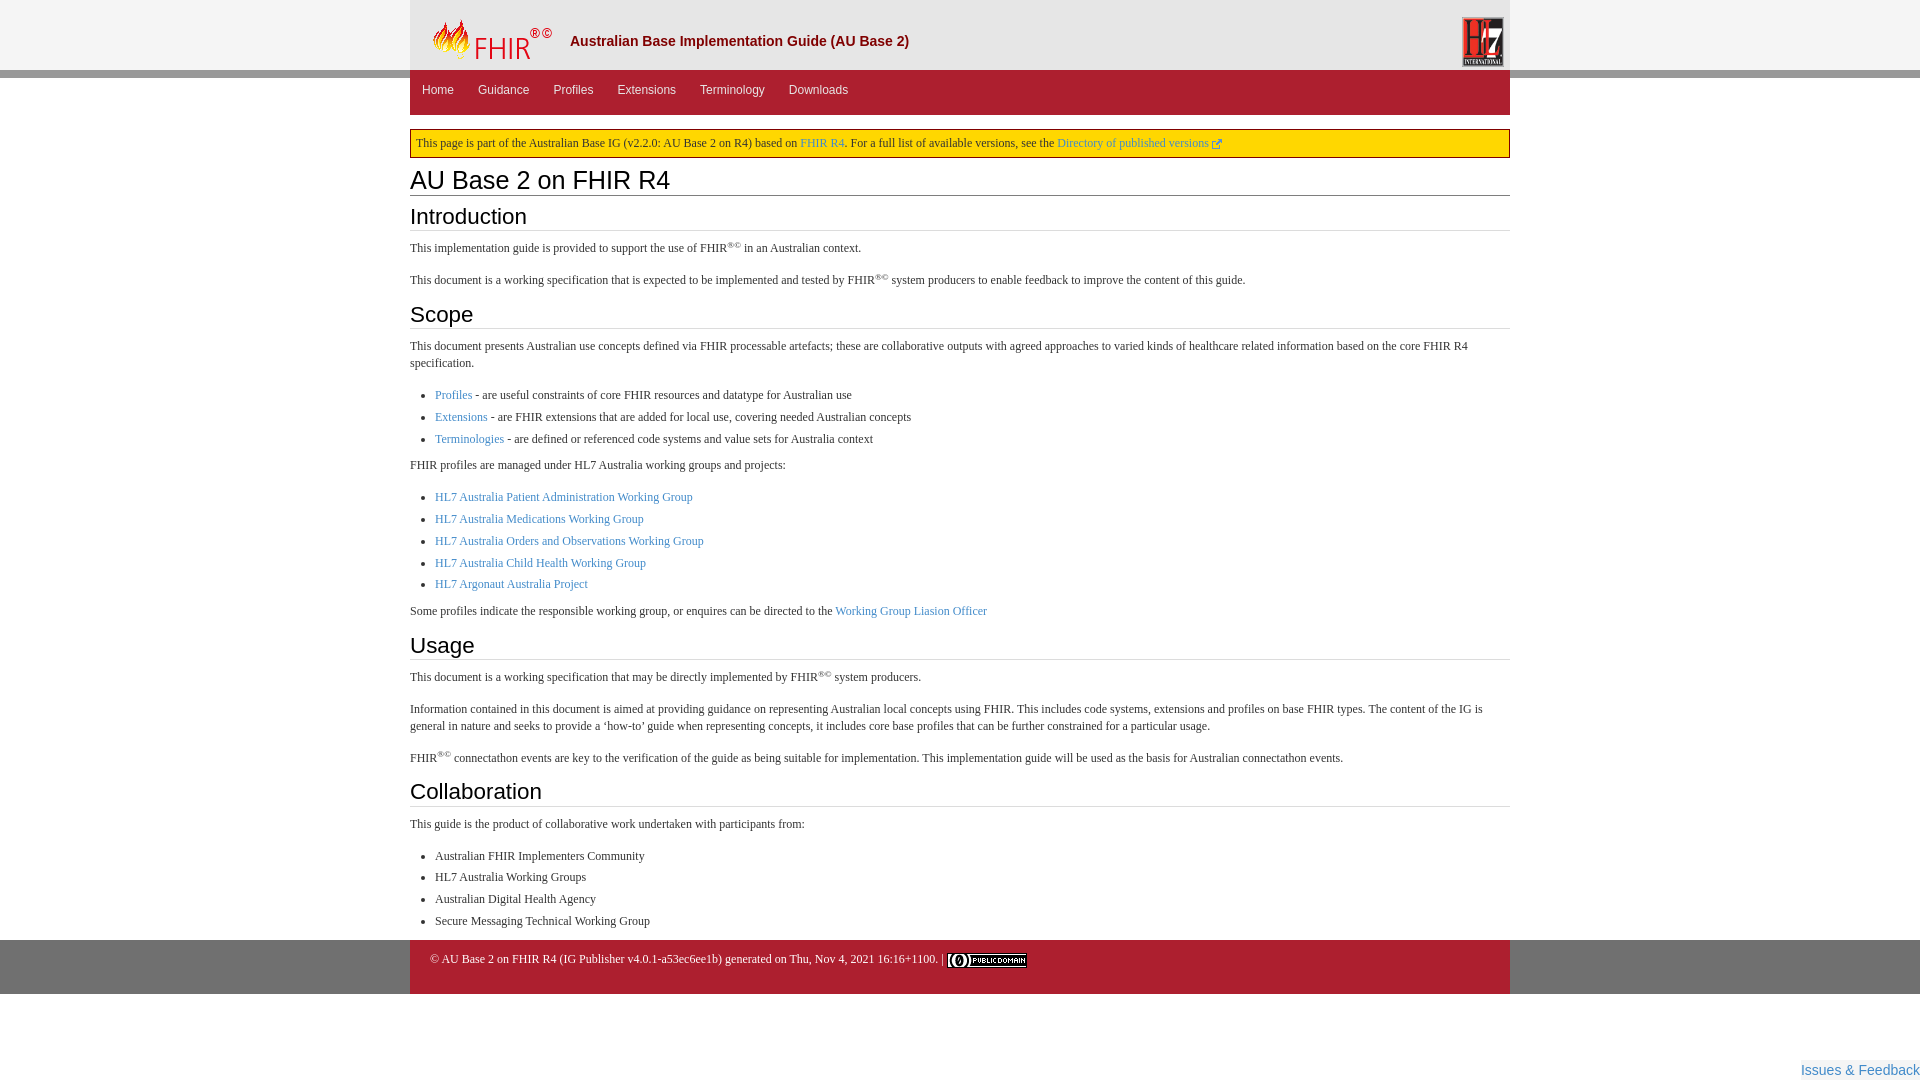 The image size is (1920, 1080). Describe the element at coordinates (818, 90) in the screenshot. I see `Downloads` at that location.